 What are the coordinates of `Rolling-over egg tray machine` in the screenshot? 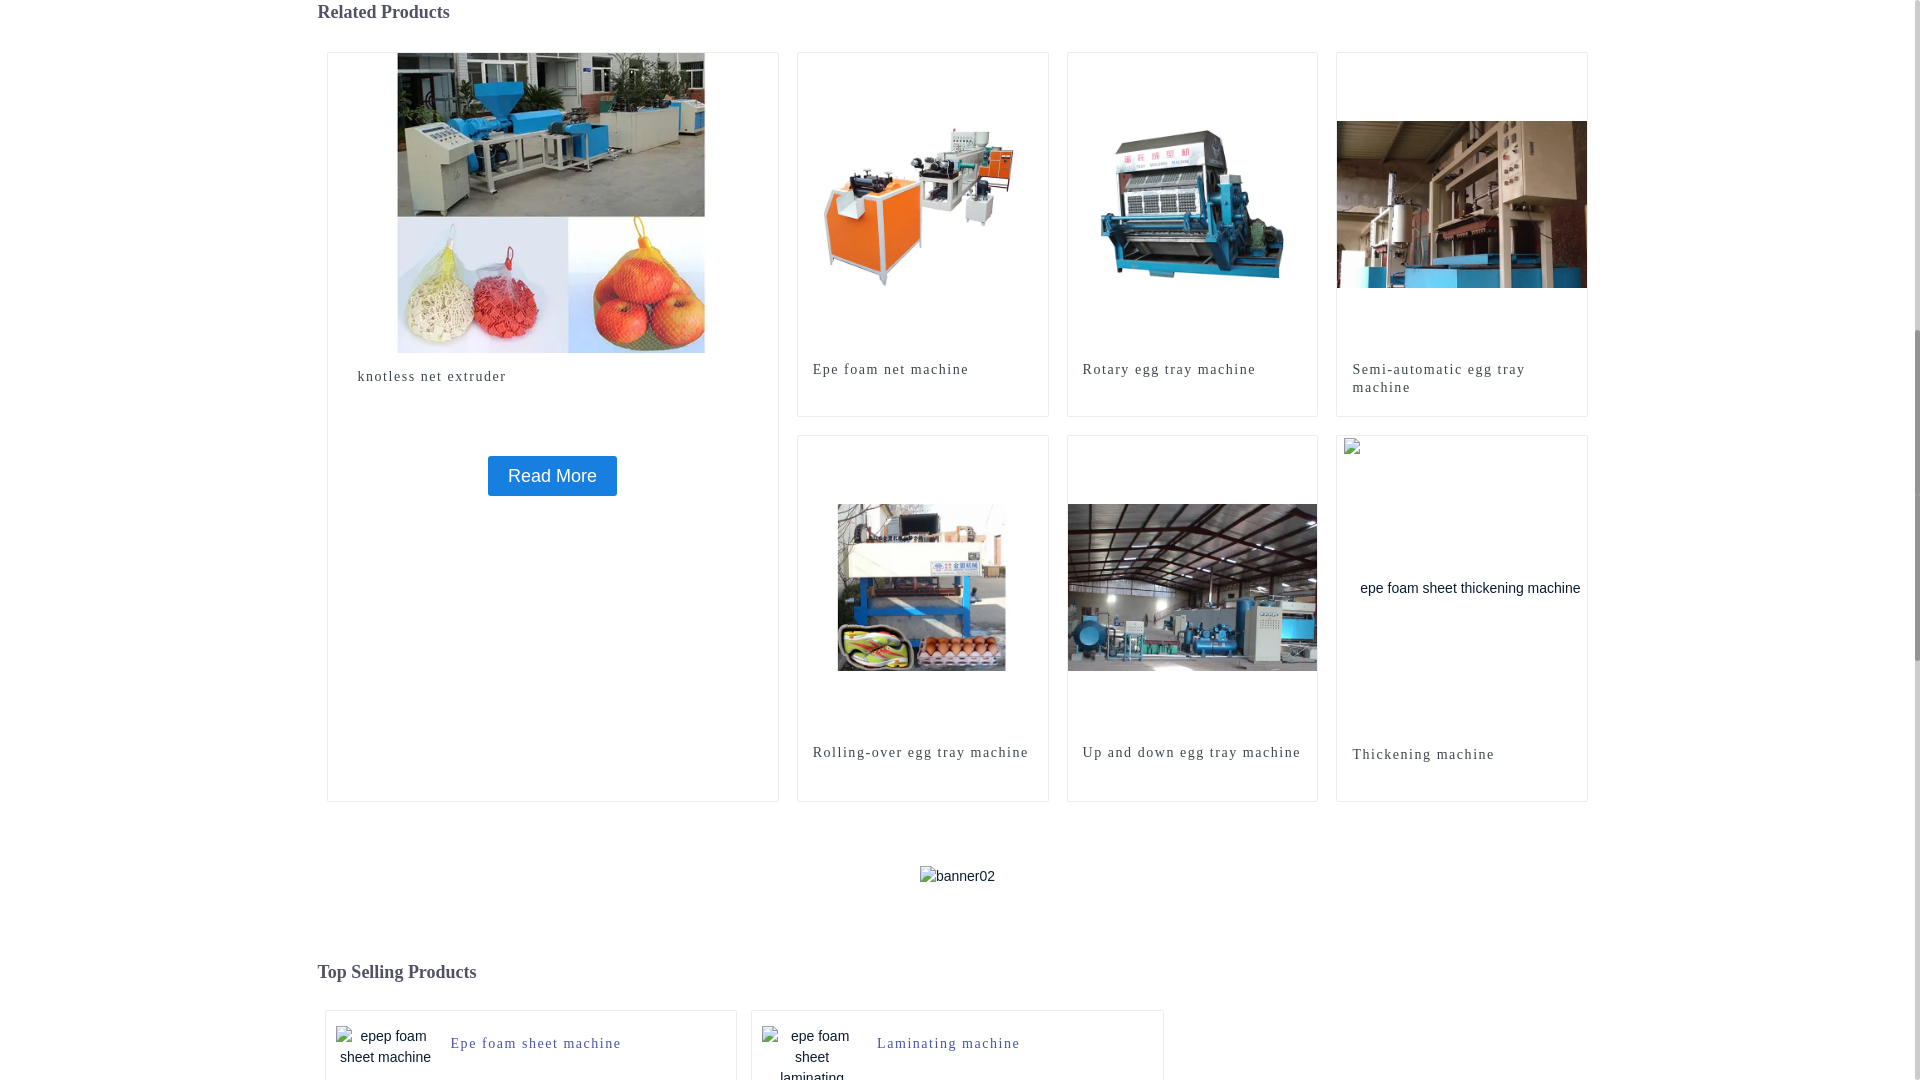 It's located at (923, 586).